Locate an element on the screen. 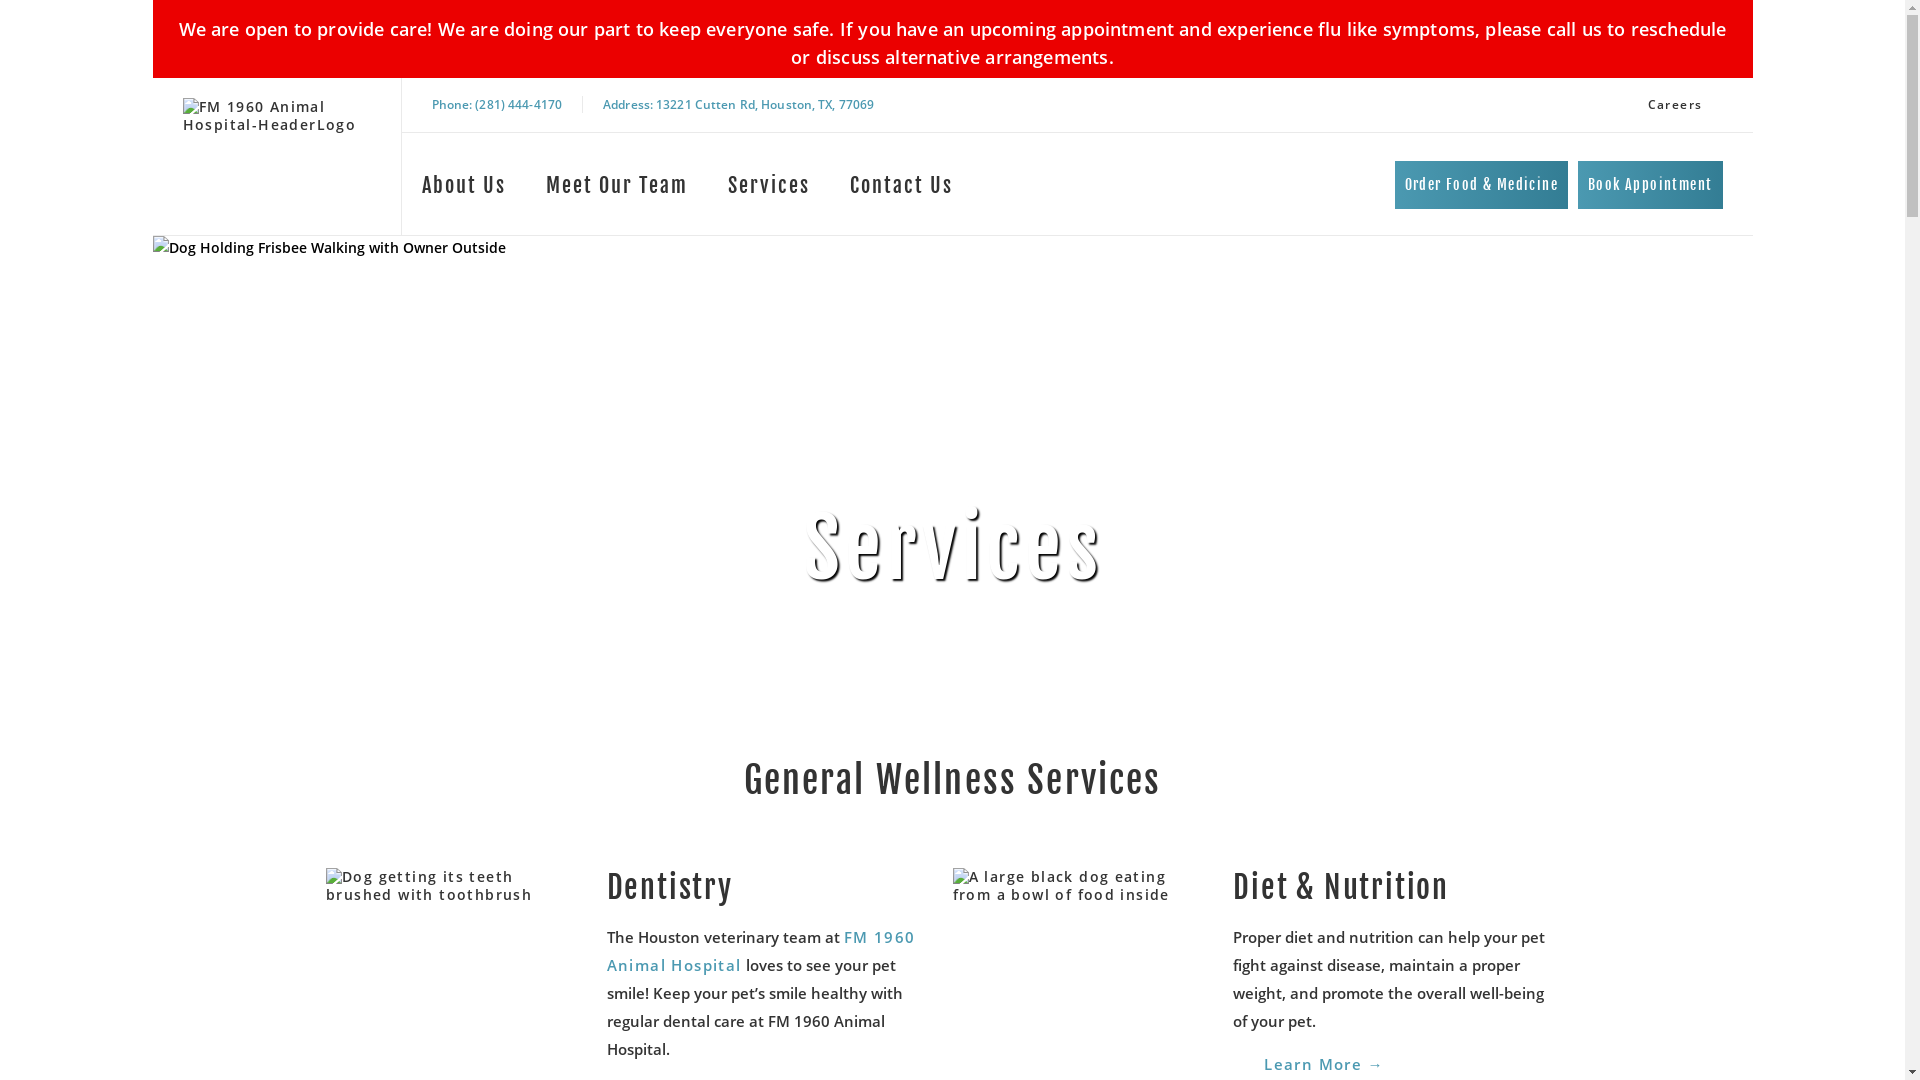 This screenshot has width=1920, height=1080. Phone: (281) 444-4170 is located at coordinates (498, 104).